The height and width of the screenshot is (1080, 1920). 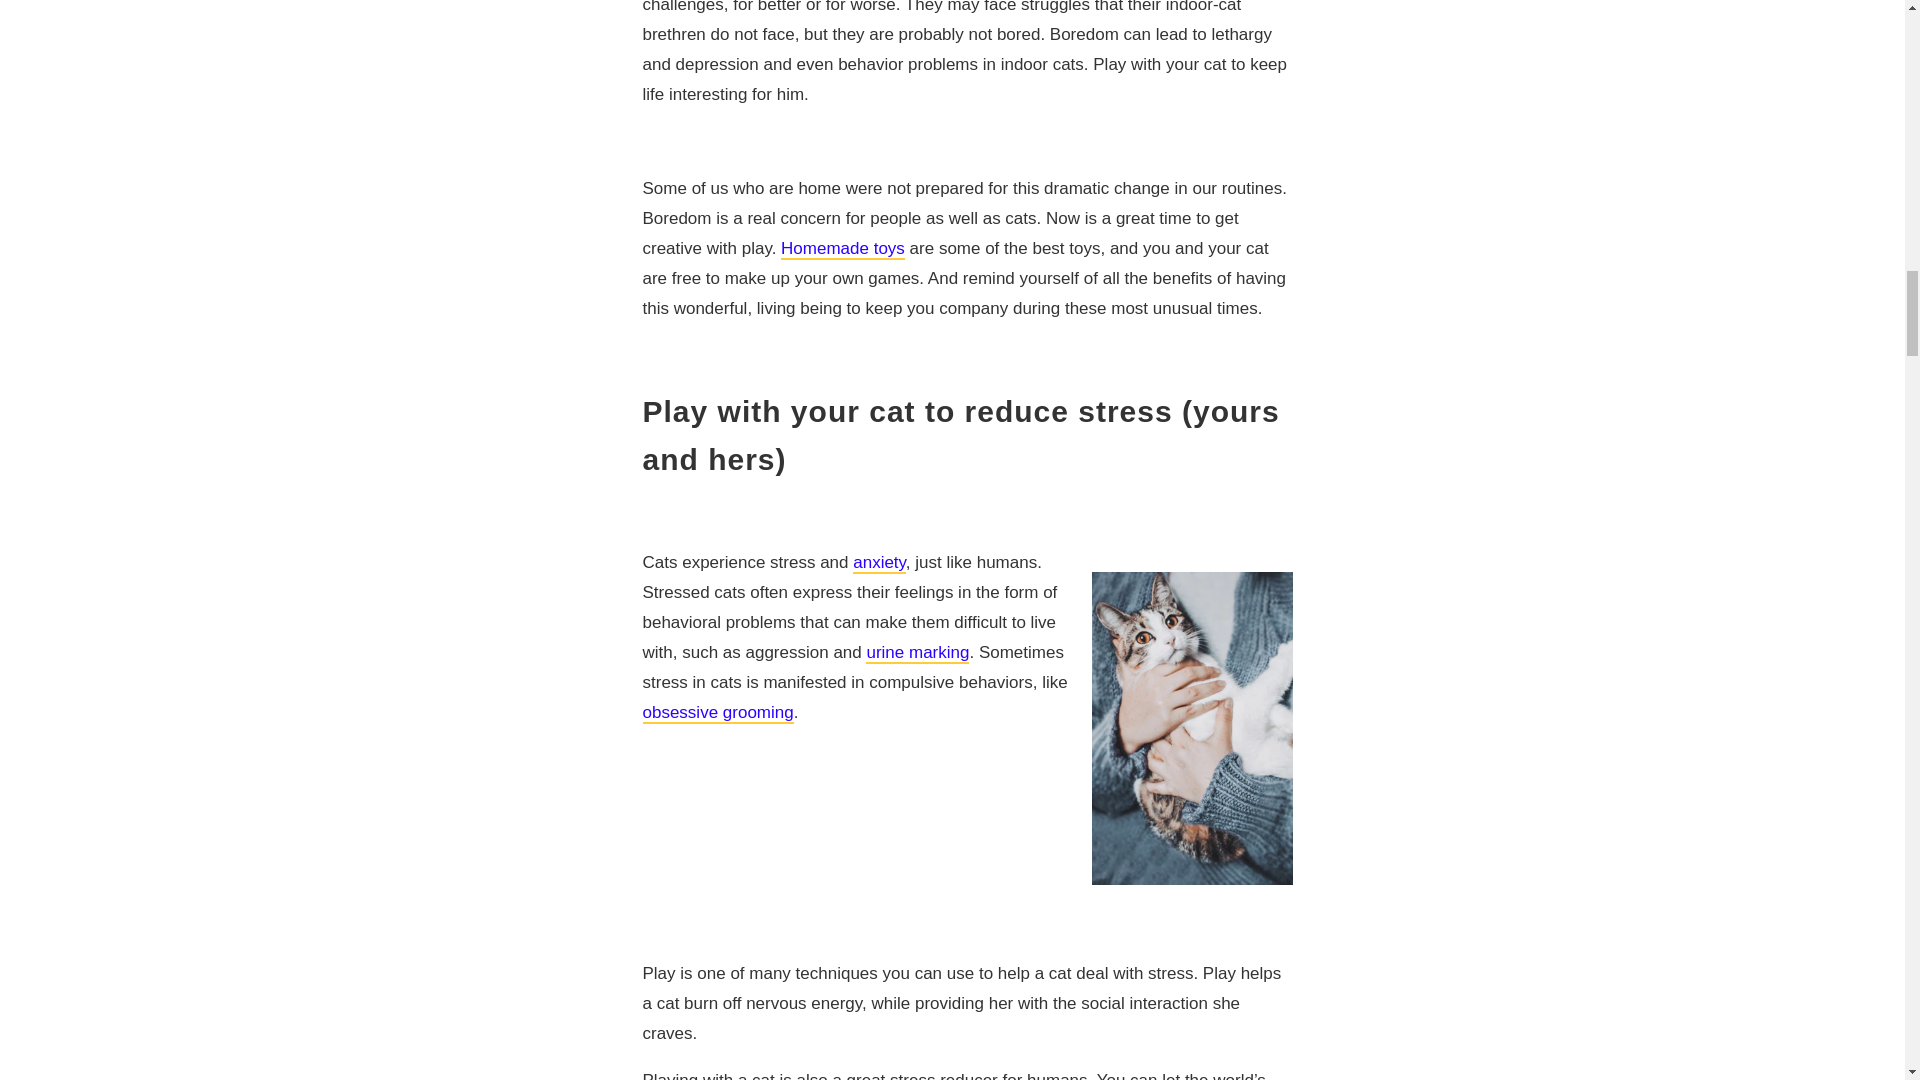 What do you see at coordinates (917, 653) in the screenshot?
I see `why do cats spray or mark with urine?` at bounding box center [917, 653].